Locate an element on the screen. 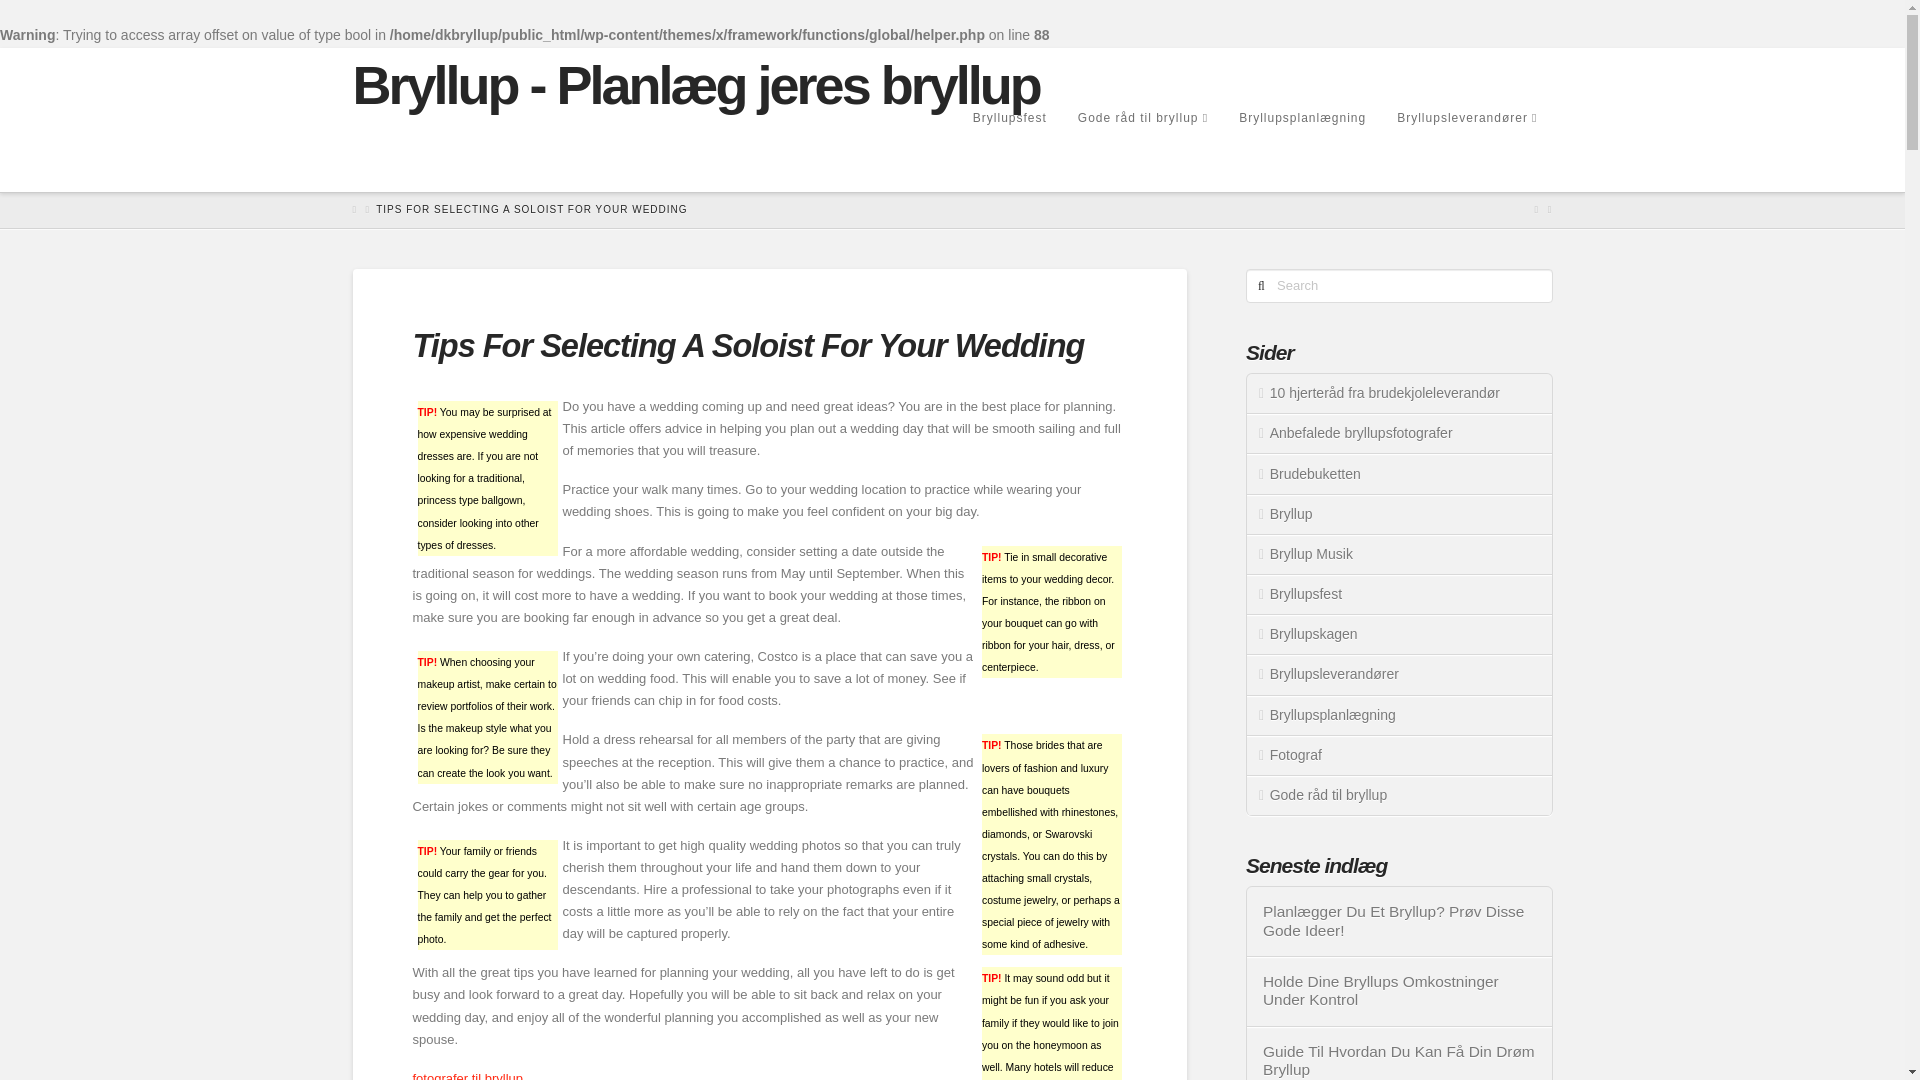  Bryllupskagen is located at coordinates (1398, 634).